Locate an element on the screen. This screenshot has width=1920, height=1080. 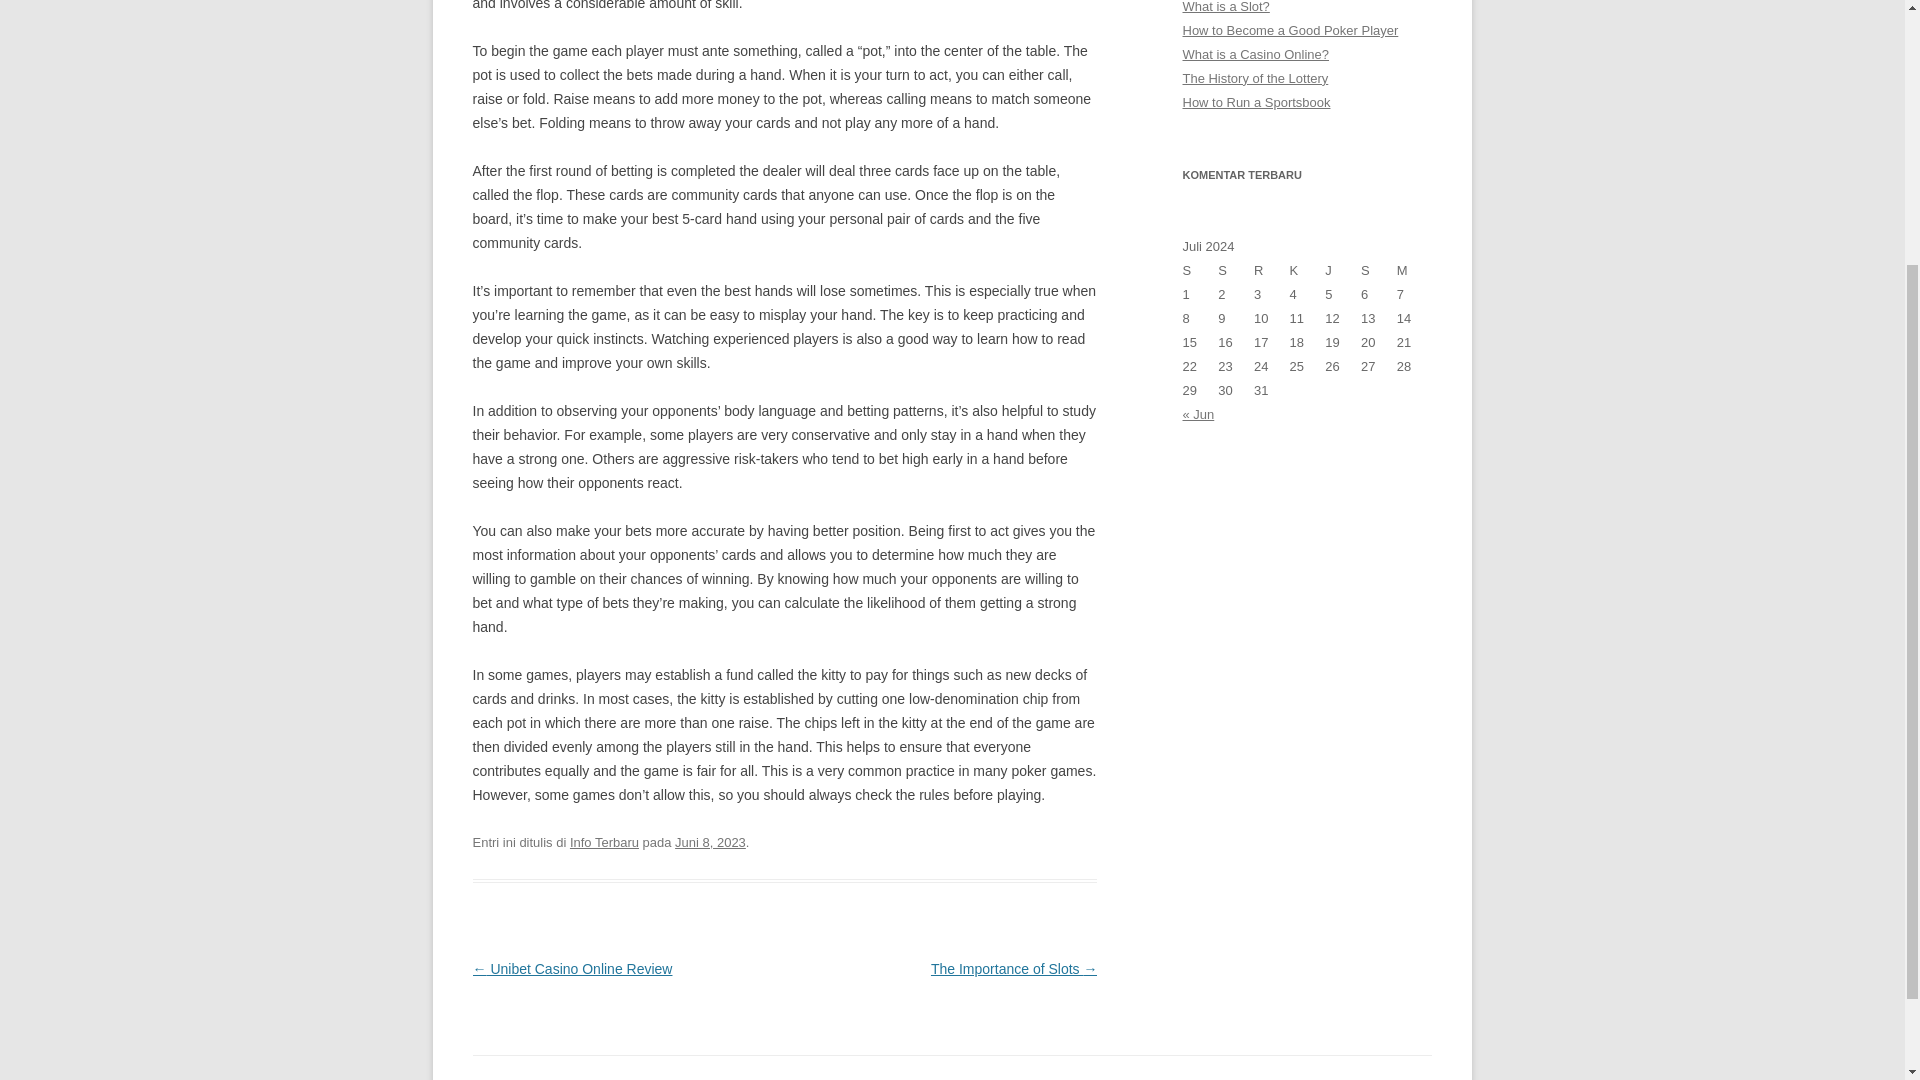
What is a Slot? is located at coordinates (1226, 7).